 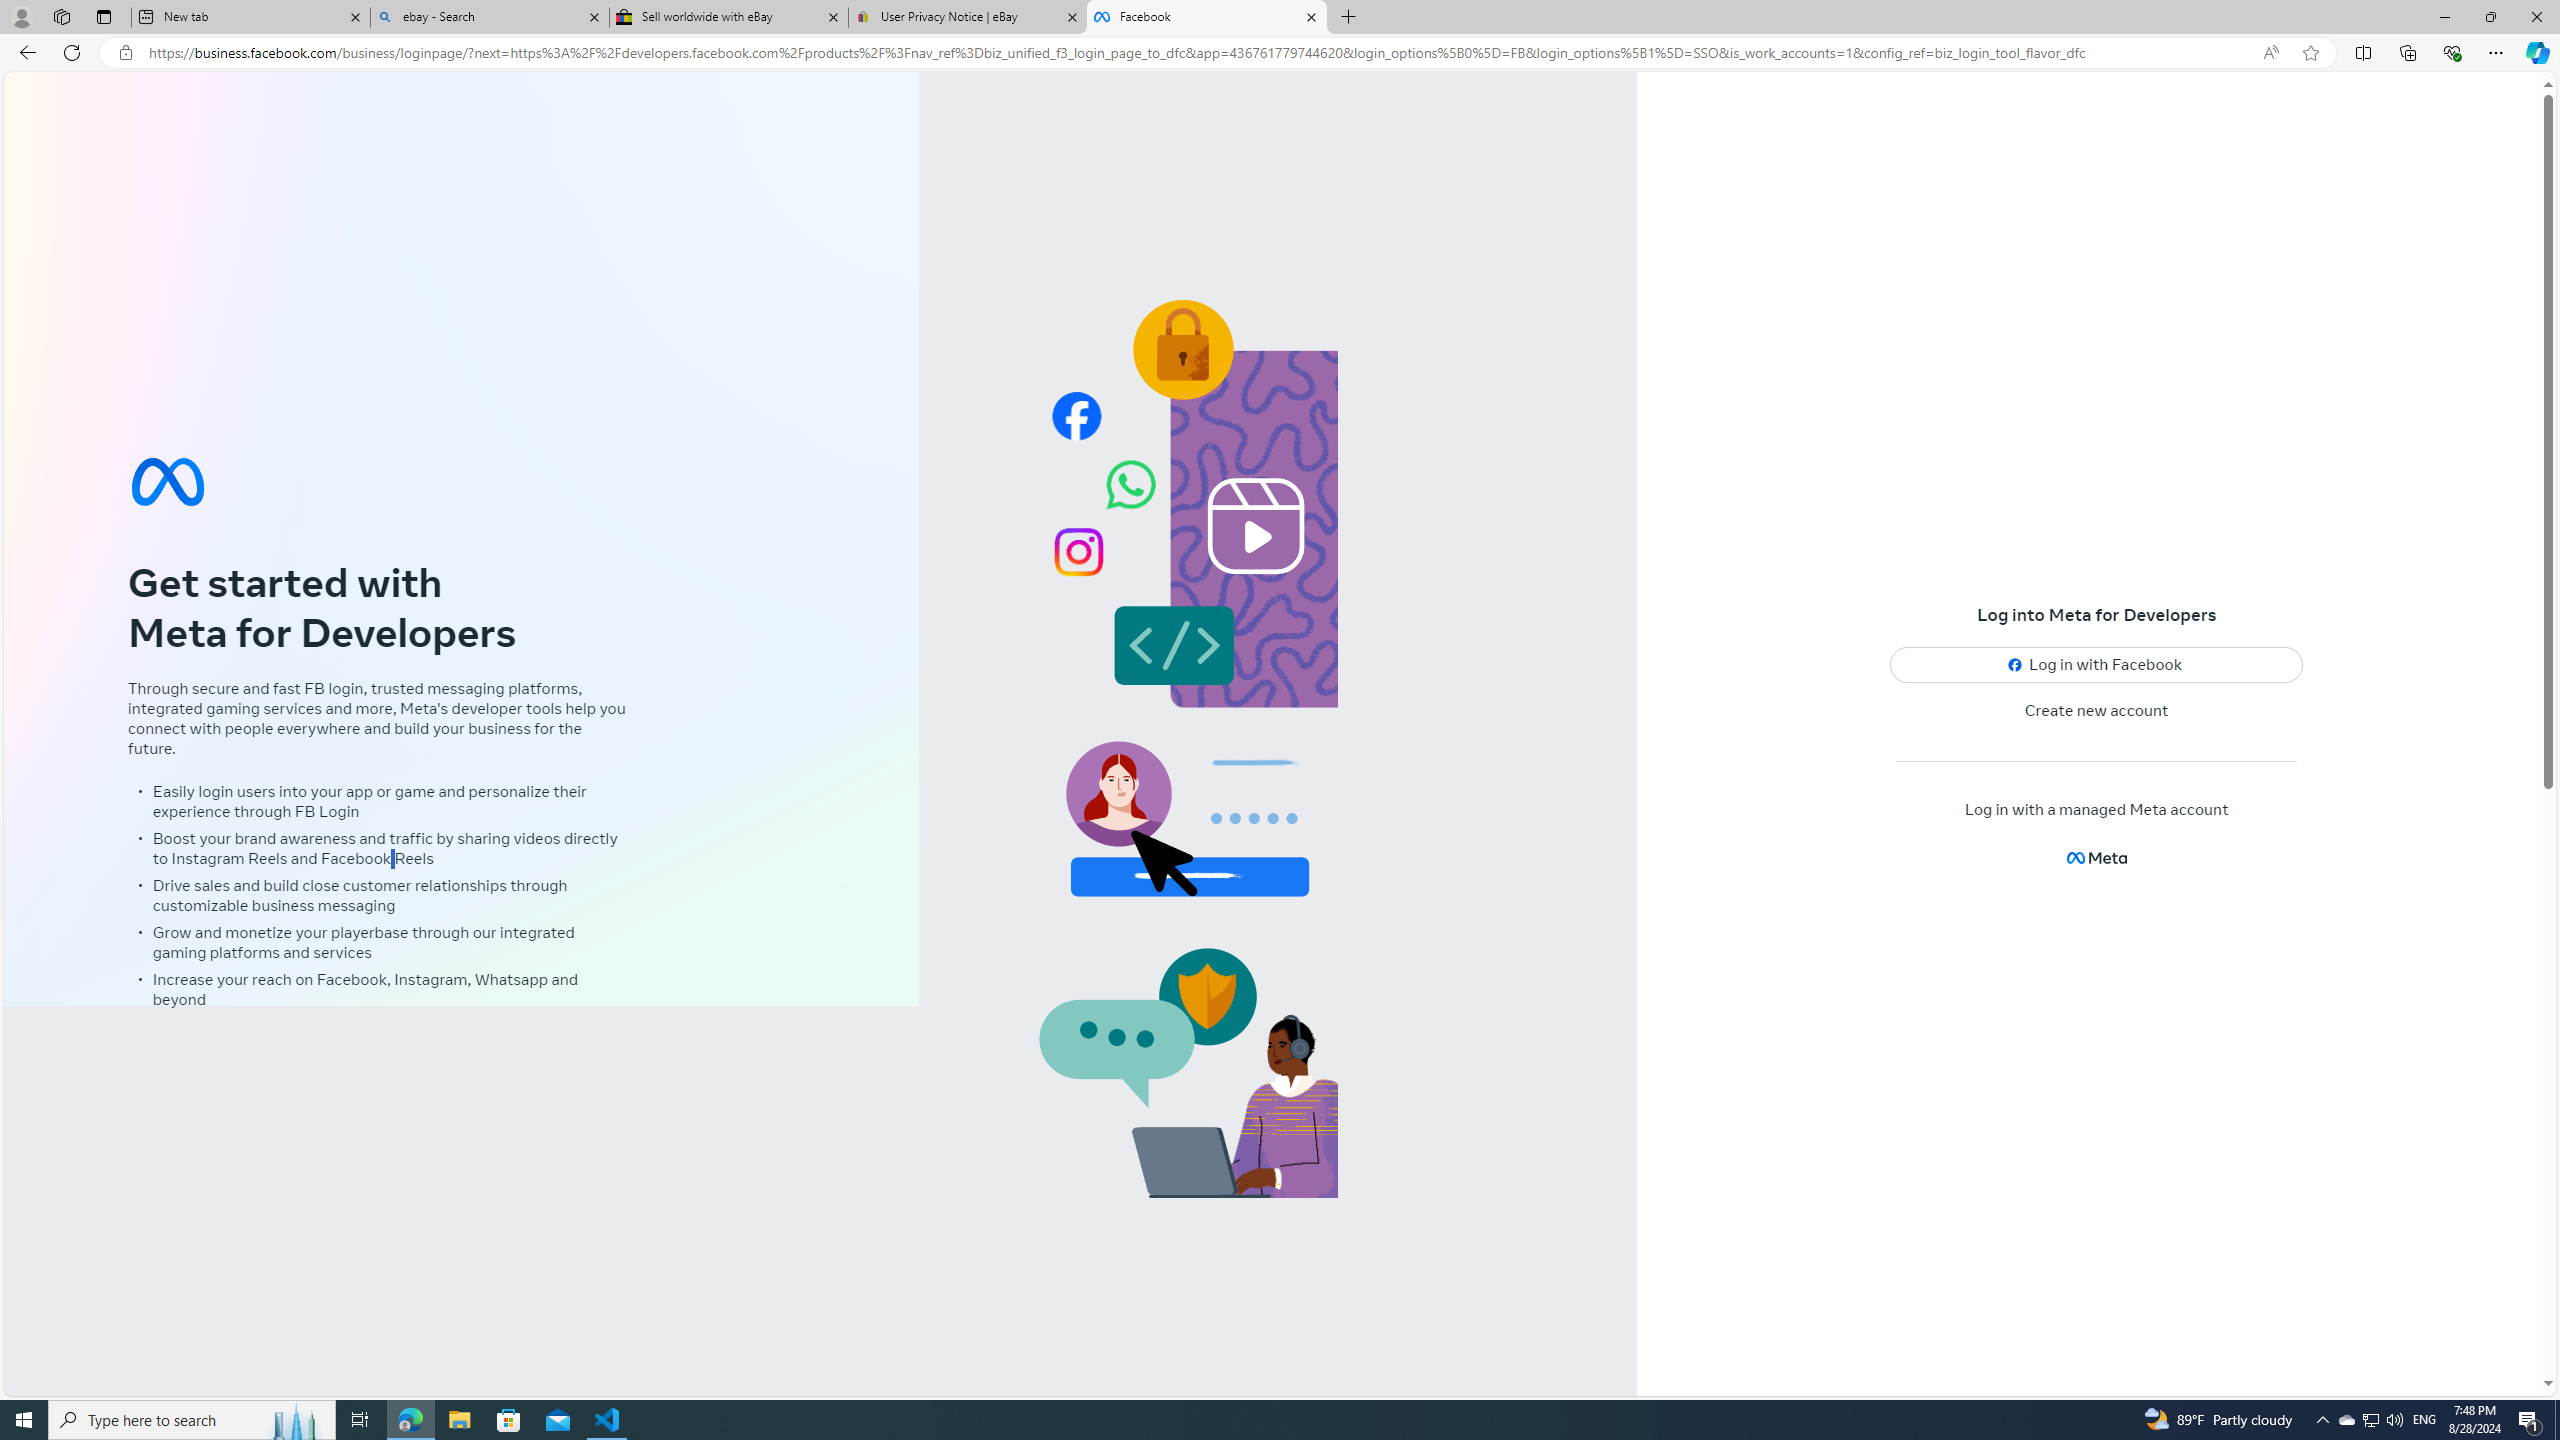 I want to click on Log in with Facebook, so click(x=2096, y=665).